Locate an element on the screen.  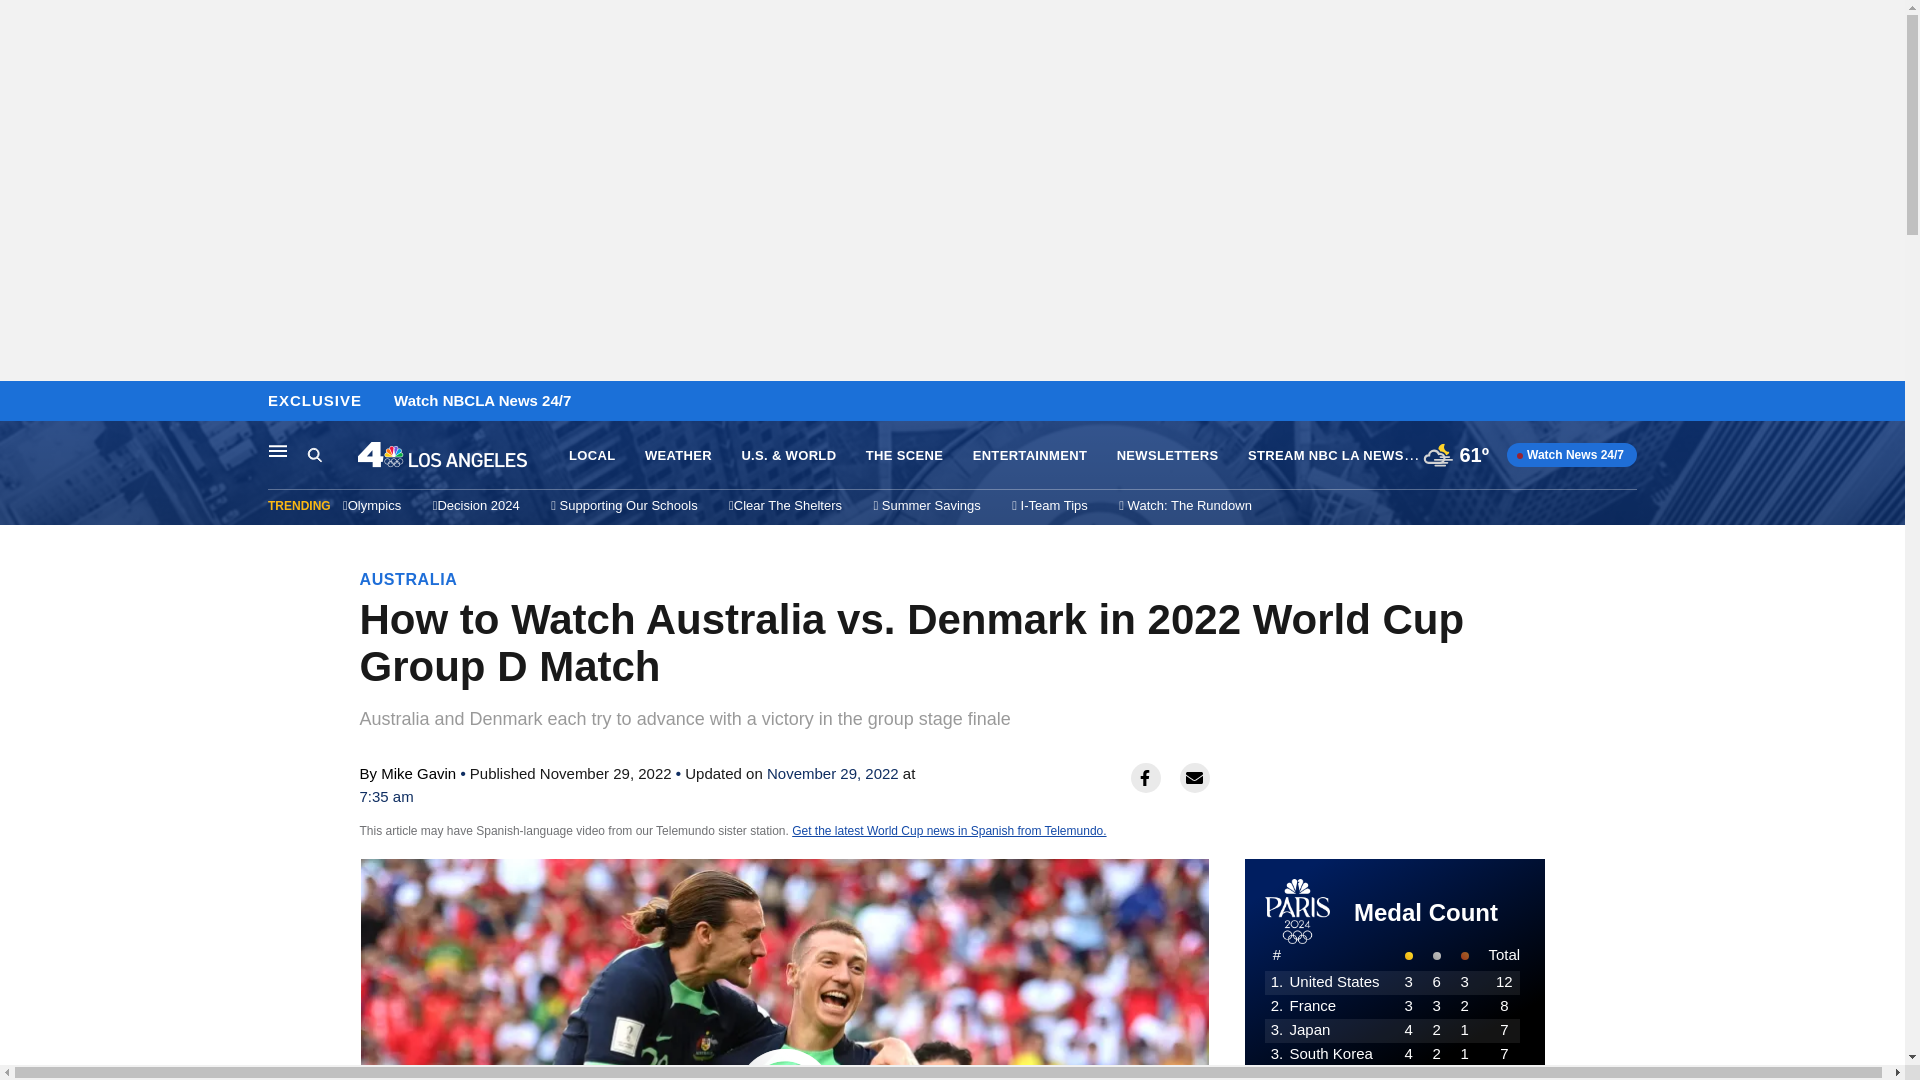
NEWSLETTERS is located at coordinates (1168, 456).